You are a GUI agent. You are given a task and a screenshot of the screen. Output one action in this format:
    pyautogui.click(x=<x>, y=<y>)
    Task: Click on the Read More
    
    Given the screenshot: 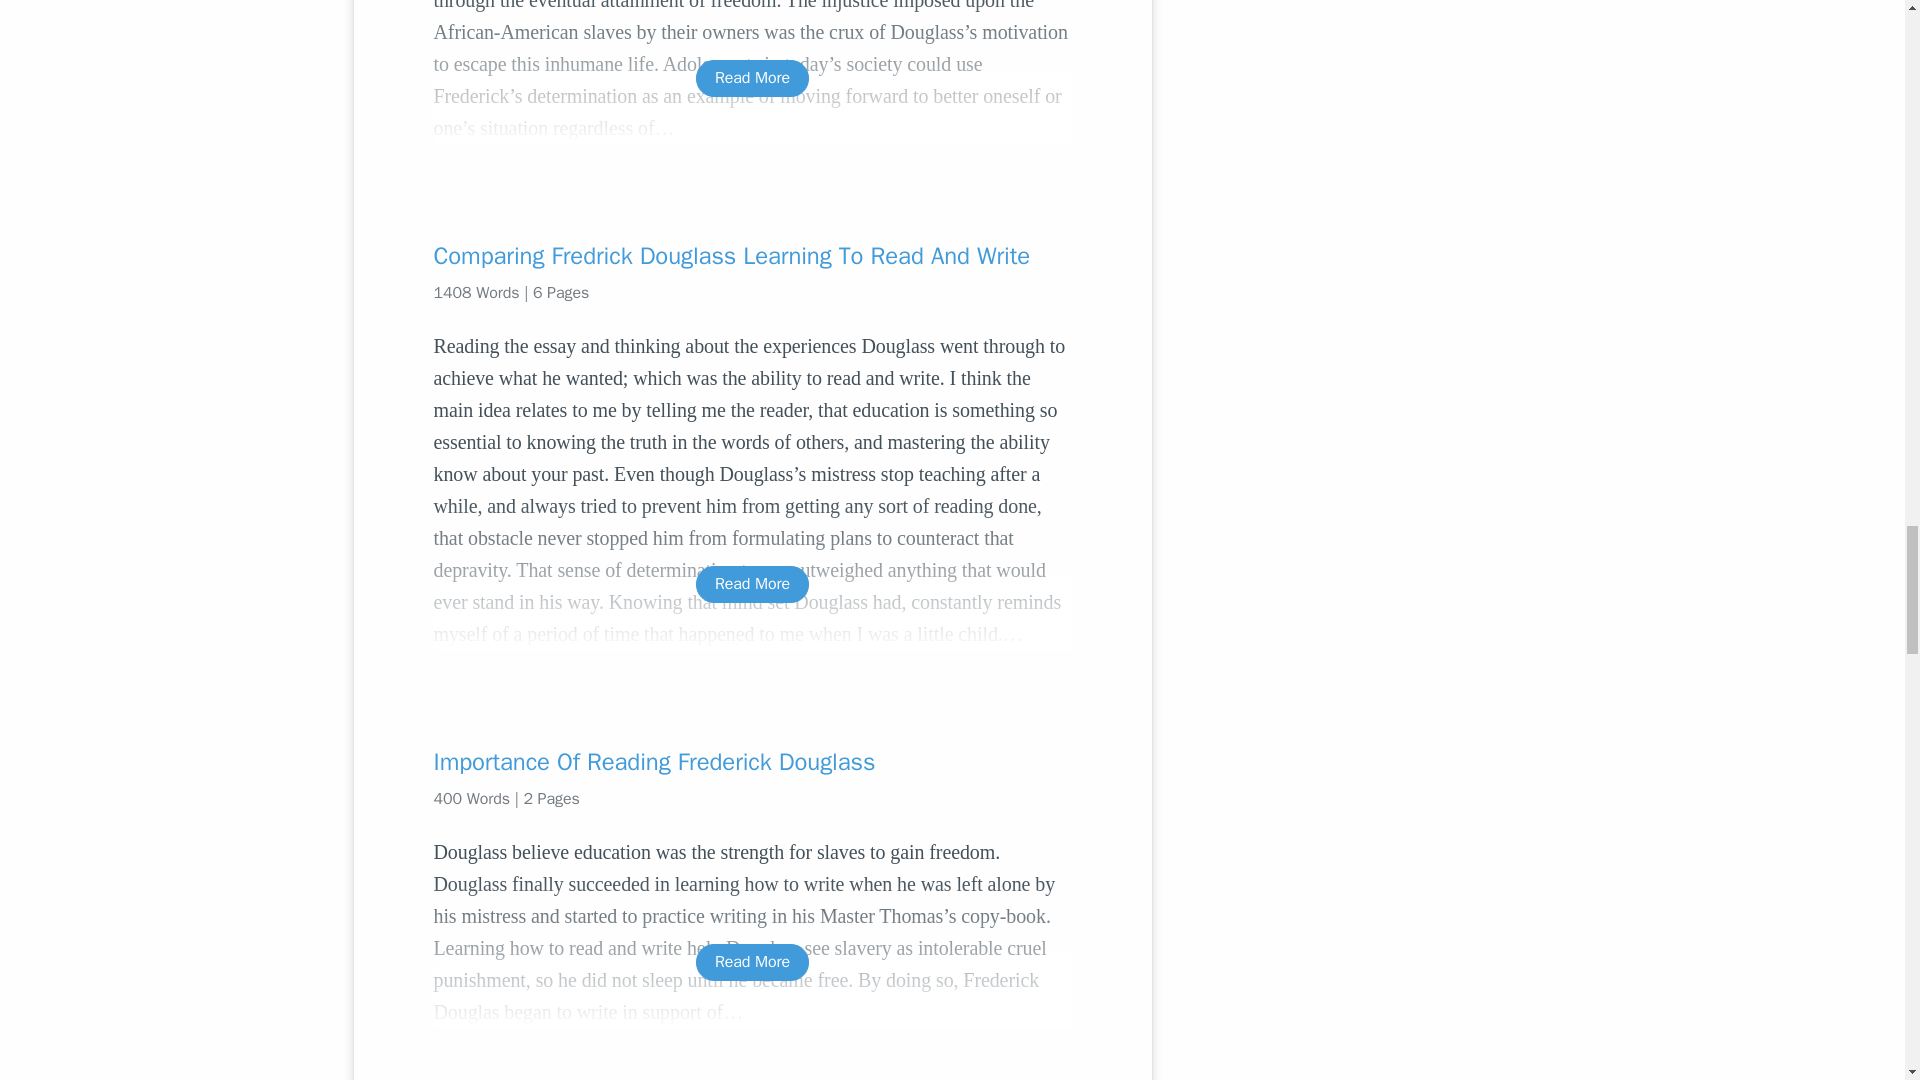 What is the action you would take?
    pyautogui.click(x=752, y=78)
    